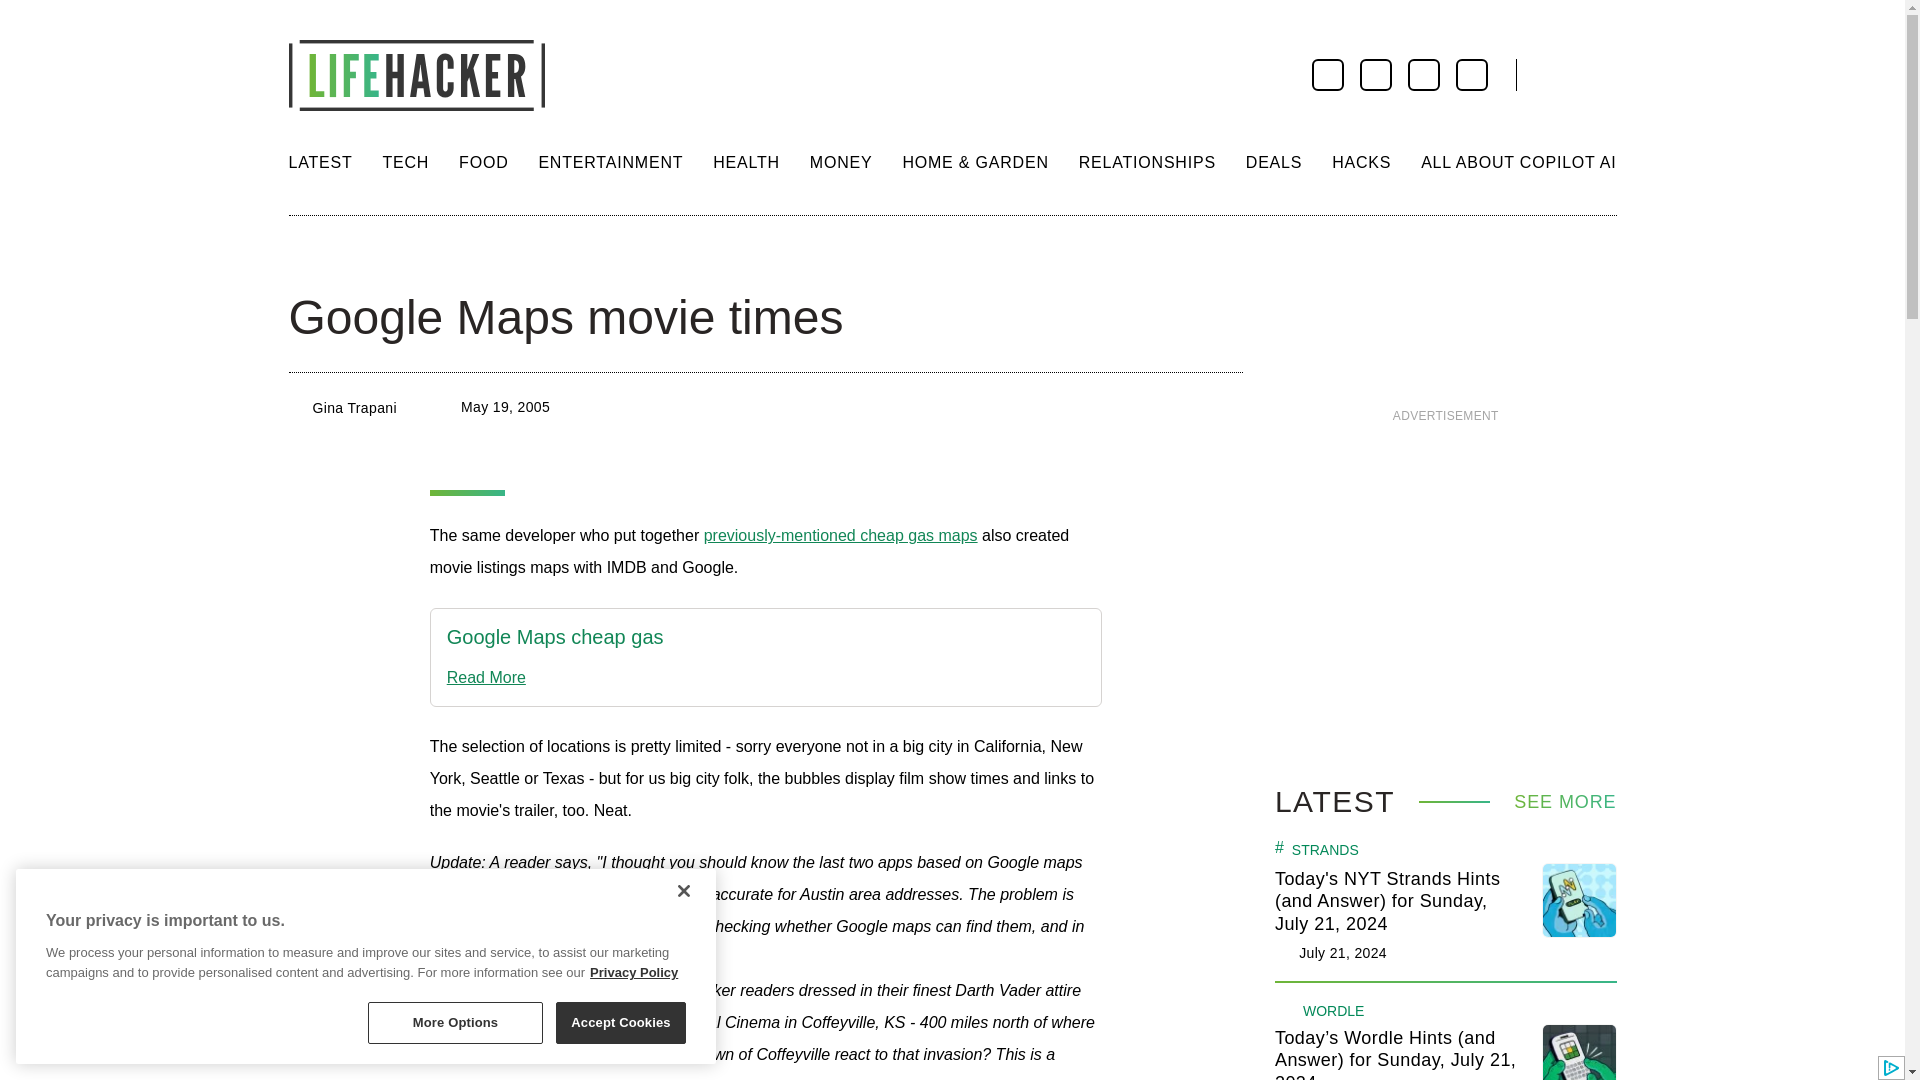 Image resolution: width=1920 pixels, height=1080 pixels. I want to click on open in a new window, so click(556, 638).